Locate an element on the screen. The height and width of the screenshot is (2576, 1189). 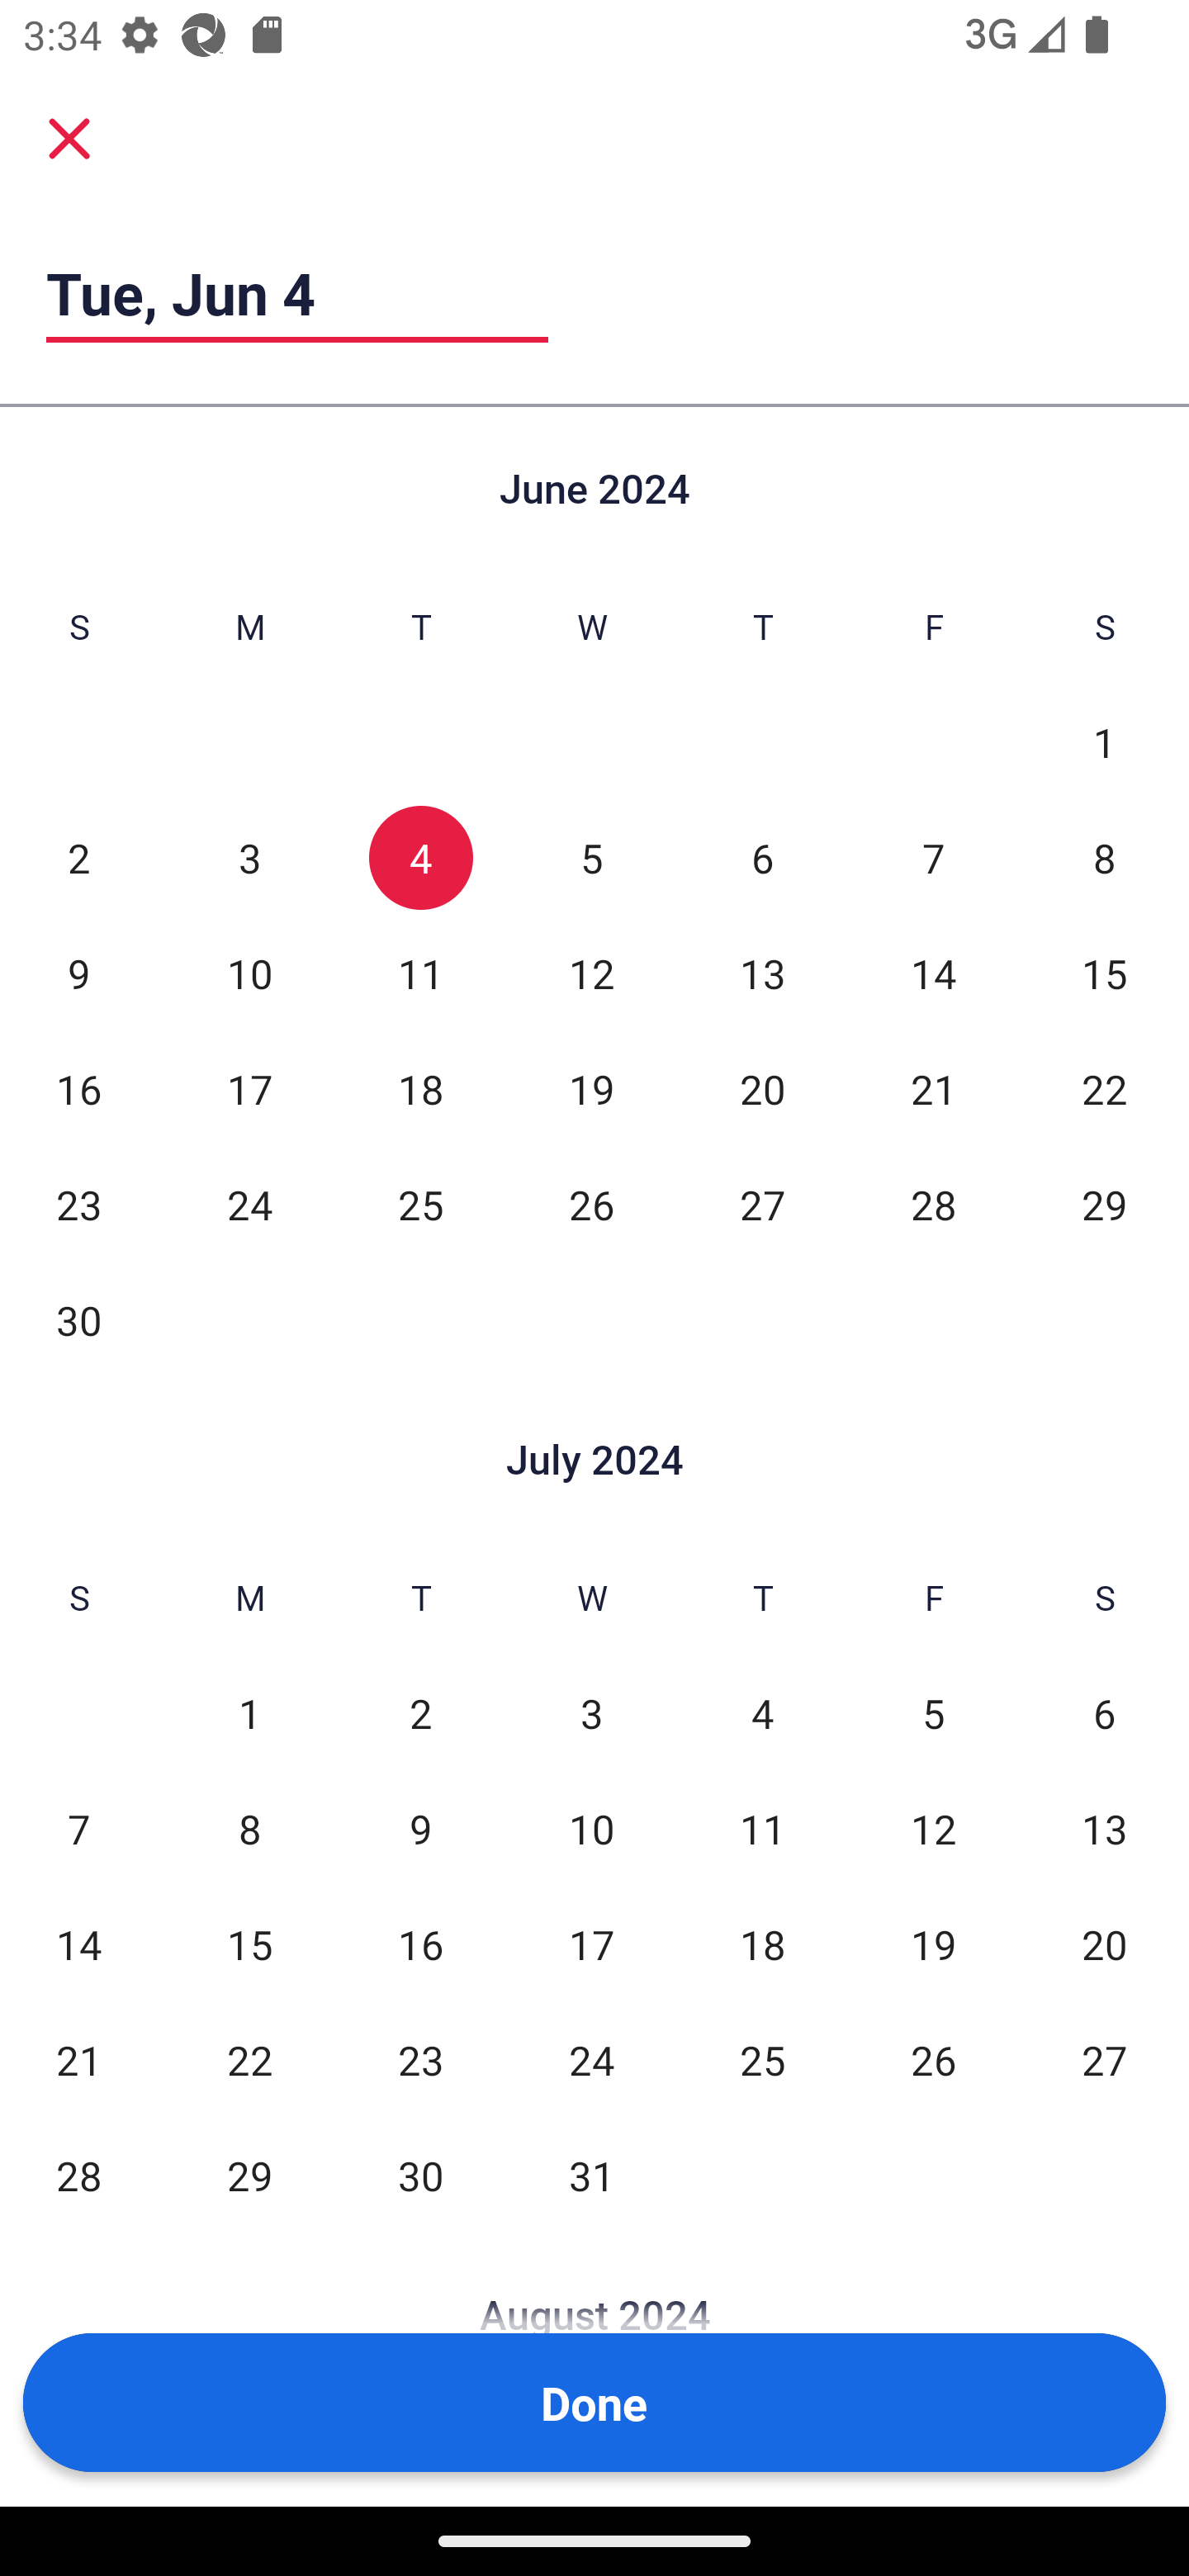
9 Sun, Jun 9, Not Selected is located at coordinates (78, 973).